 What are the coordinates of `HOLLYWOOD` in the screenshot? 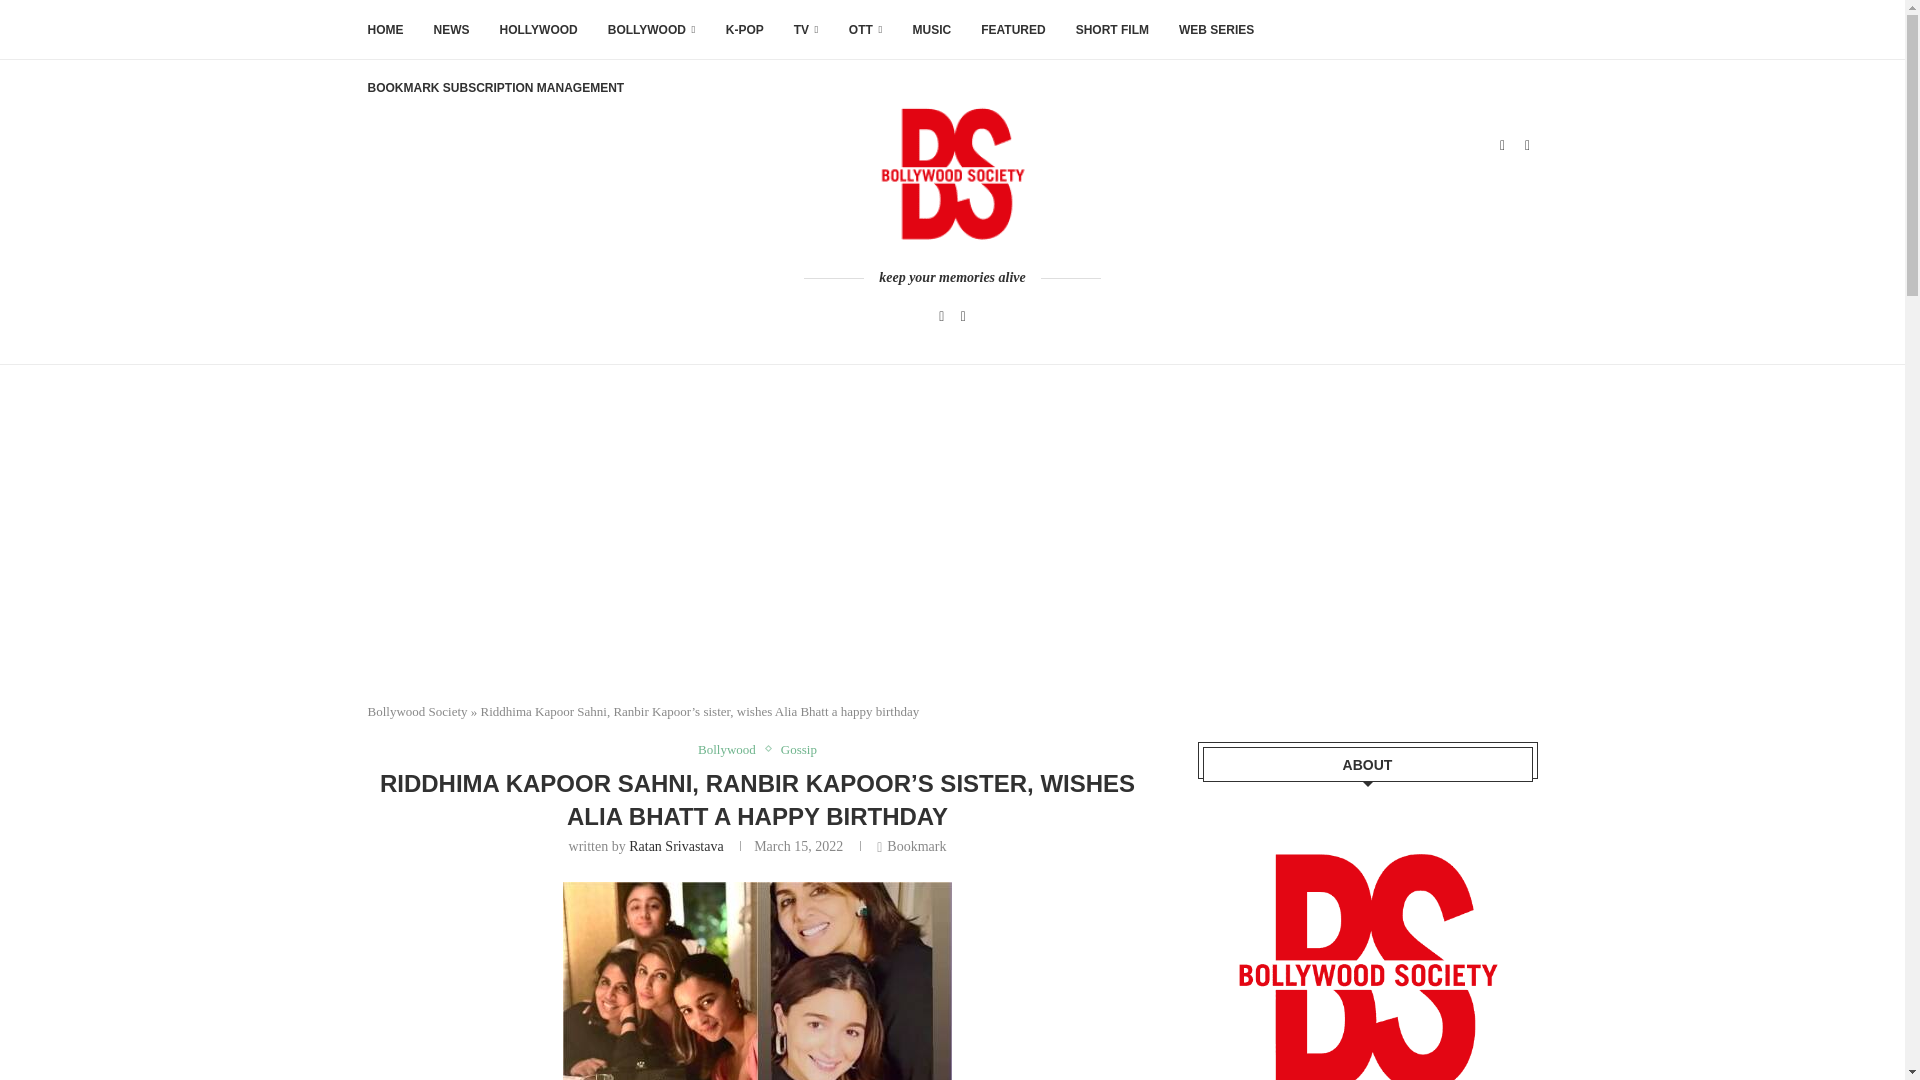 It's located at (538, 30).